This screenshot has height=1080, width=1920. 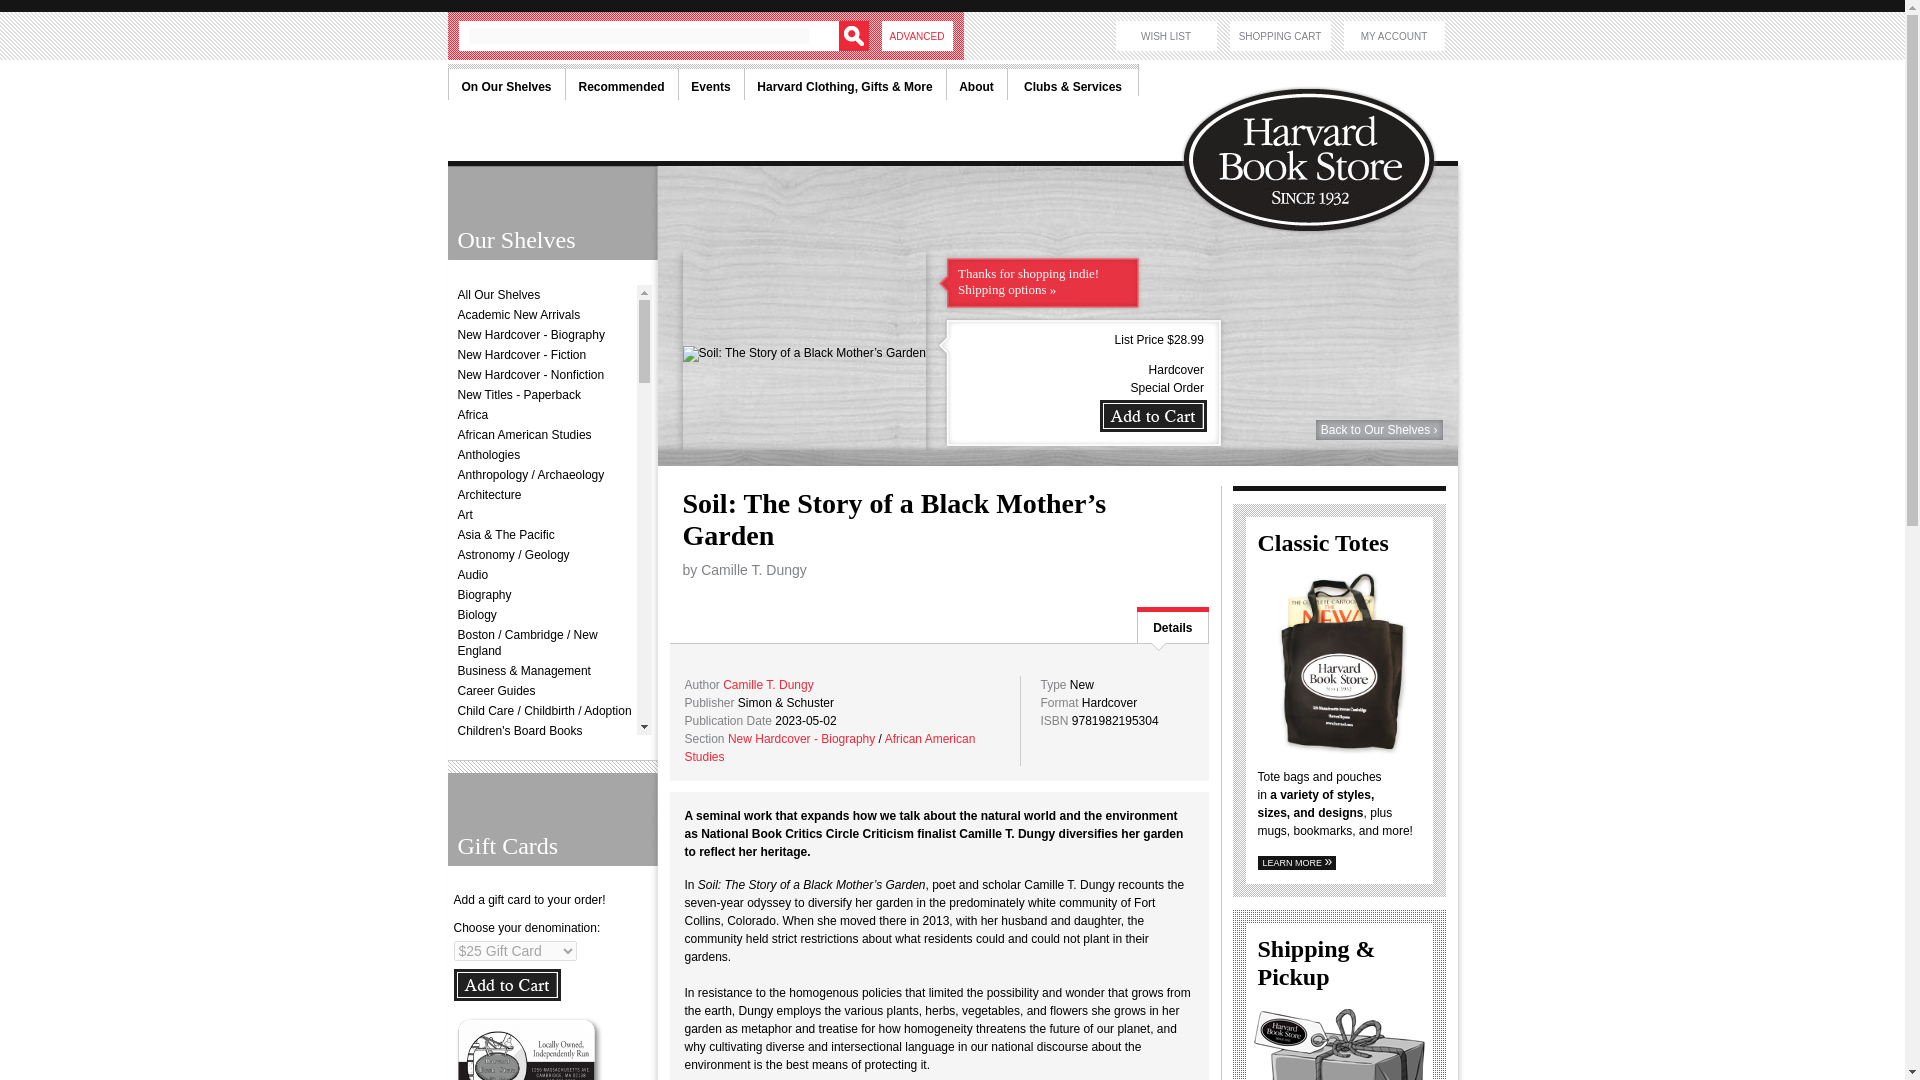 I want to click on MY ACCOUNT, so click(x=1394, y=35).